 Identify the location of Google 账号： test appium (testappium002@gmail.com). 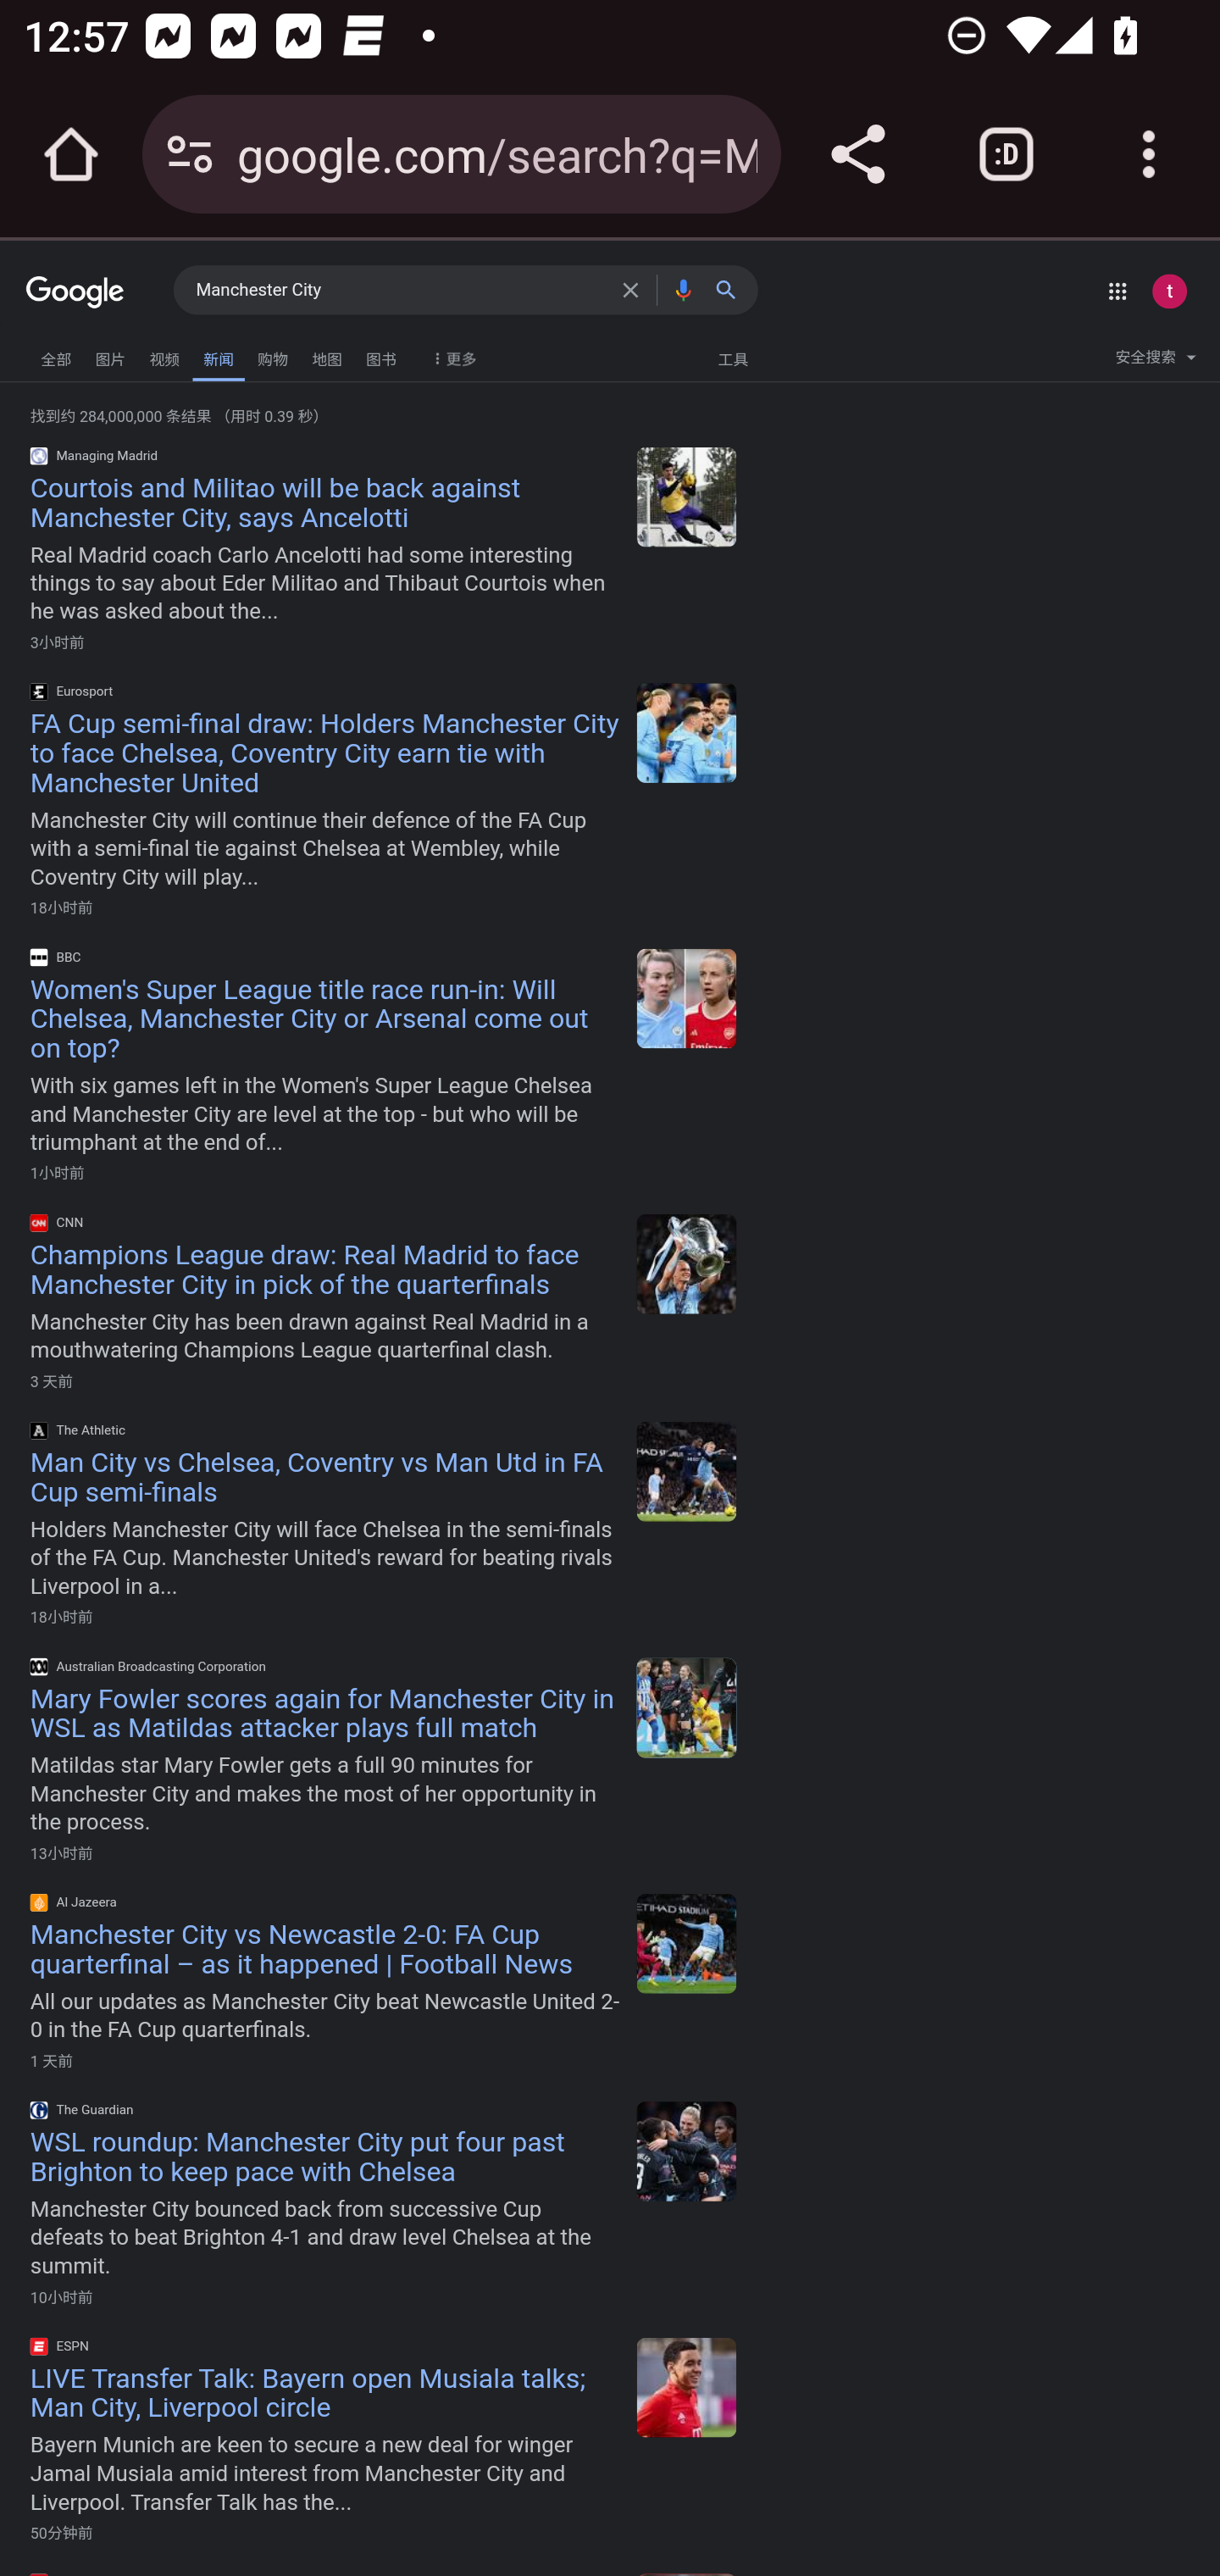
(1169, 291).